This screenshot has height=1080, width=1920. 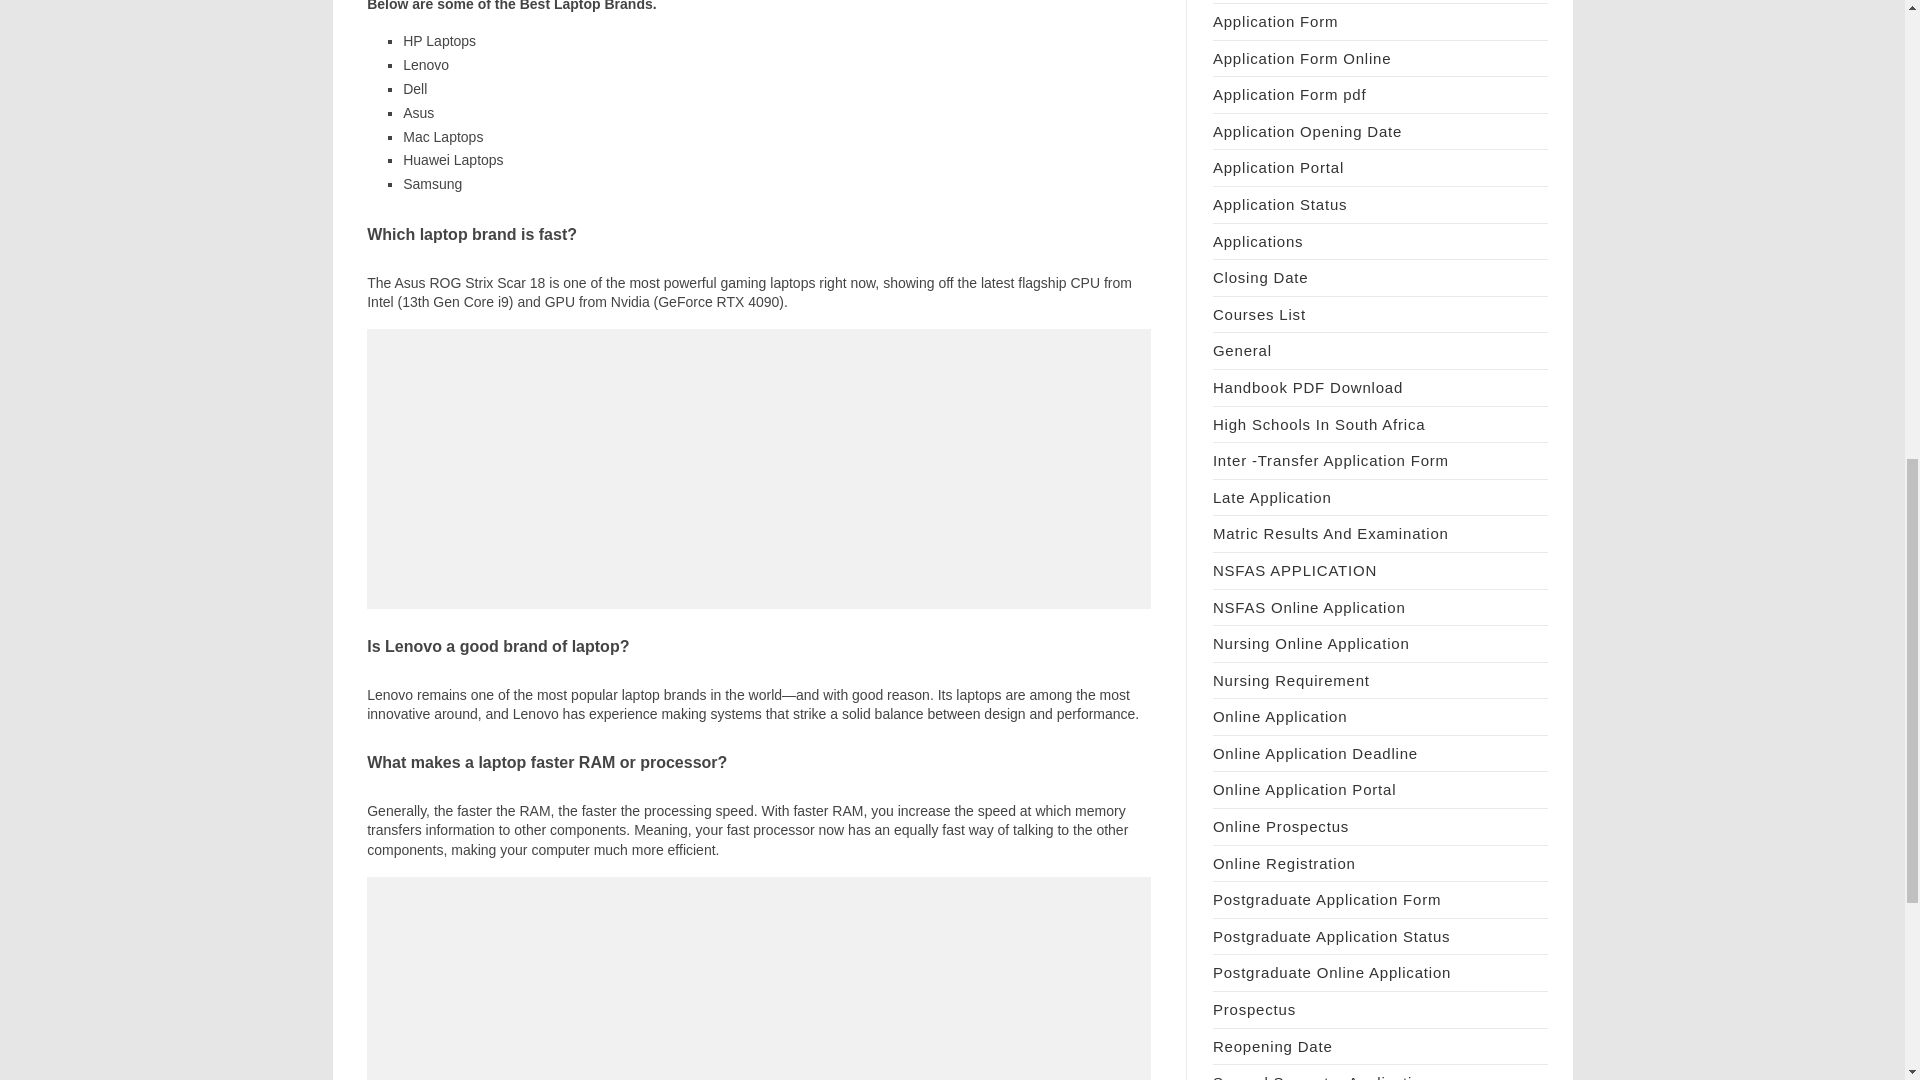 What do you see at coordinates (1281, 826) in the screenshot?
I see `Online Prospectus` at bounding box center [1281, 826].